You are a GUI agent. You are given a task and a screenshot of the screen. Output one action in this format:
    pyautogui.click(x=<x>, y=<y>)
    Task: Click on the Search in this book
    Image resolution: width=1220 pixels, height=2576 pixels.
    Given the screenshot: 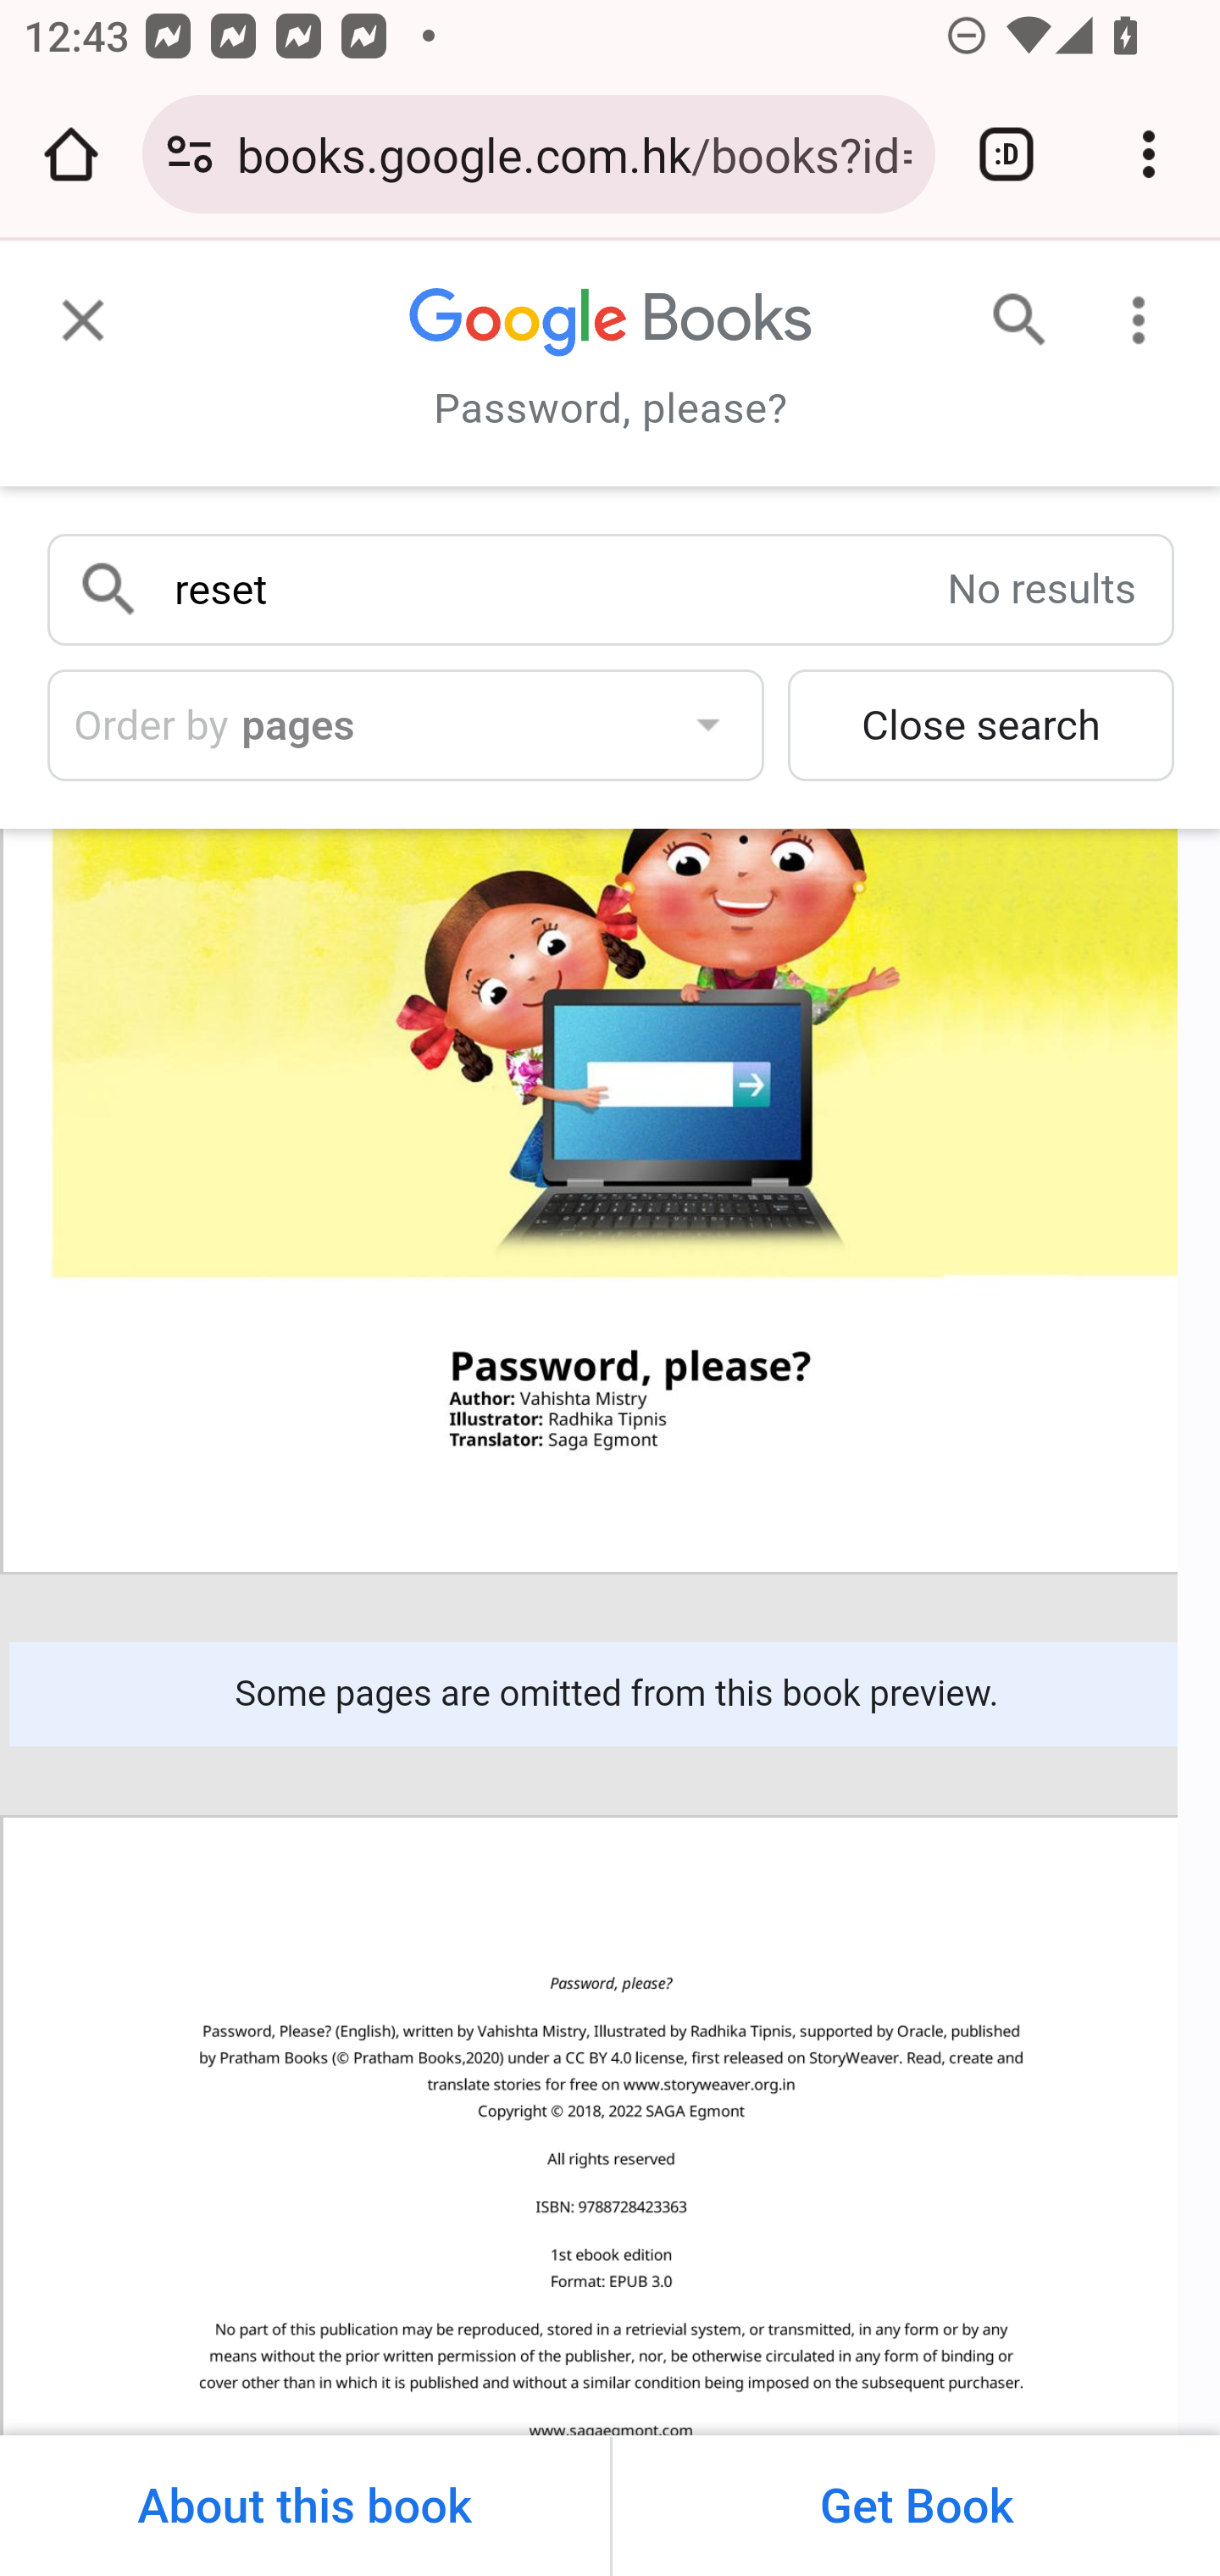 What is the action you would take?
    pyautogui.click(x=1009, y=308)
    